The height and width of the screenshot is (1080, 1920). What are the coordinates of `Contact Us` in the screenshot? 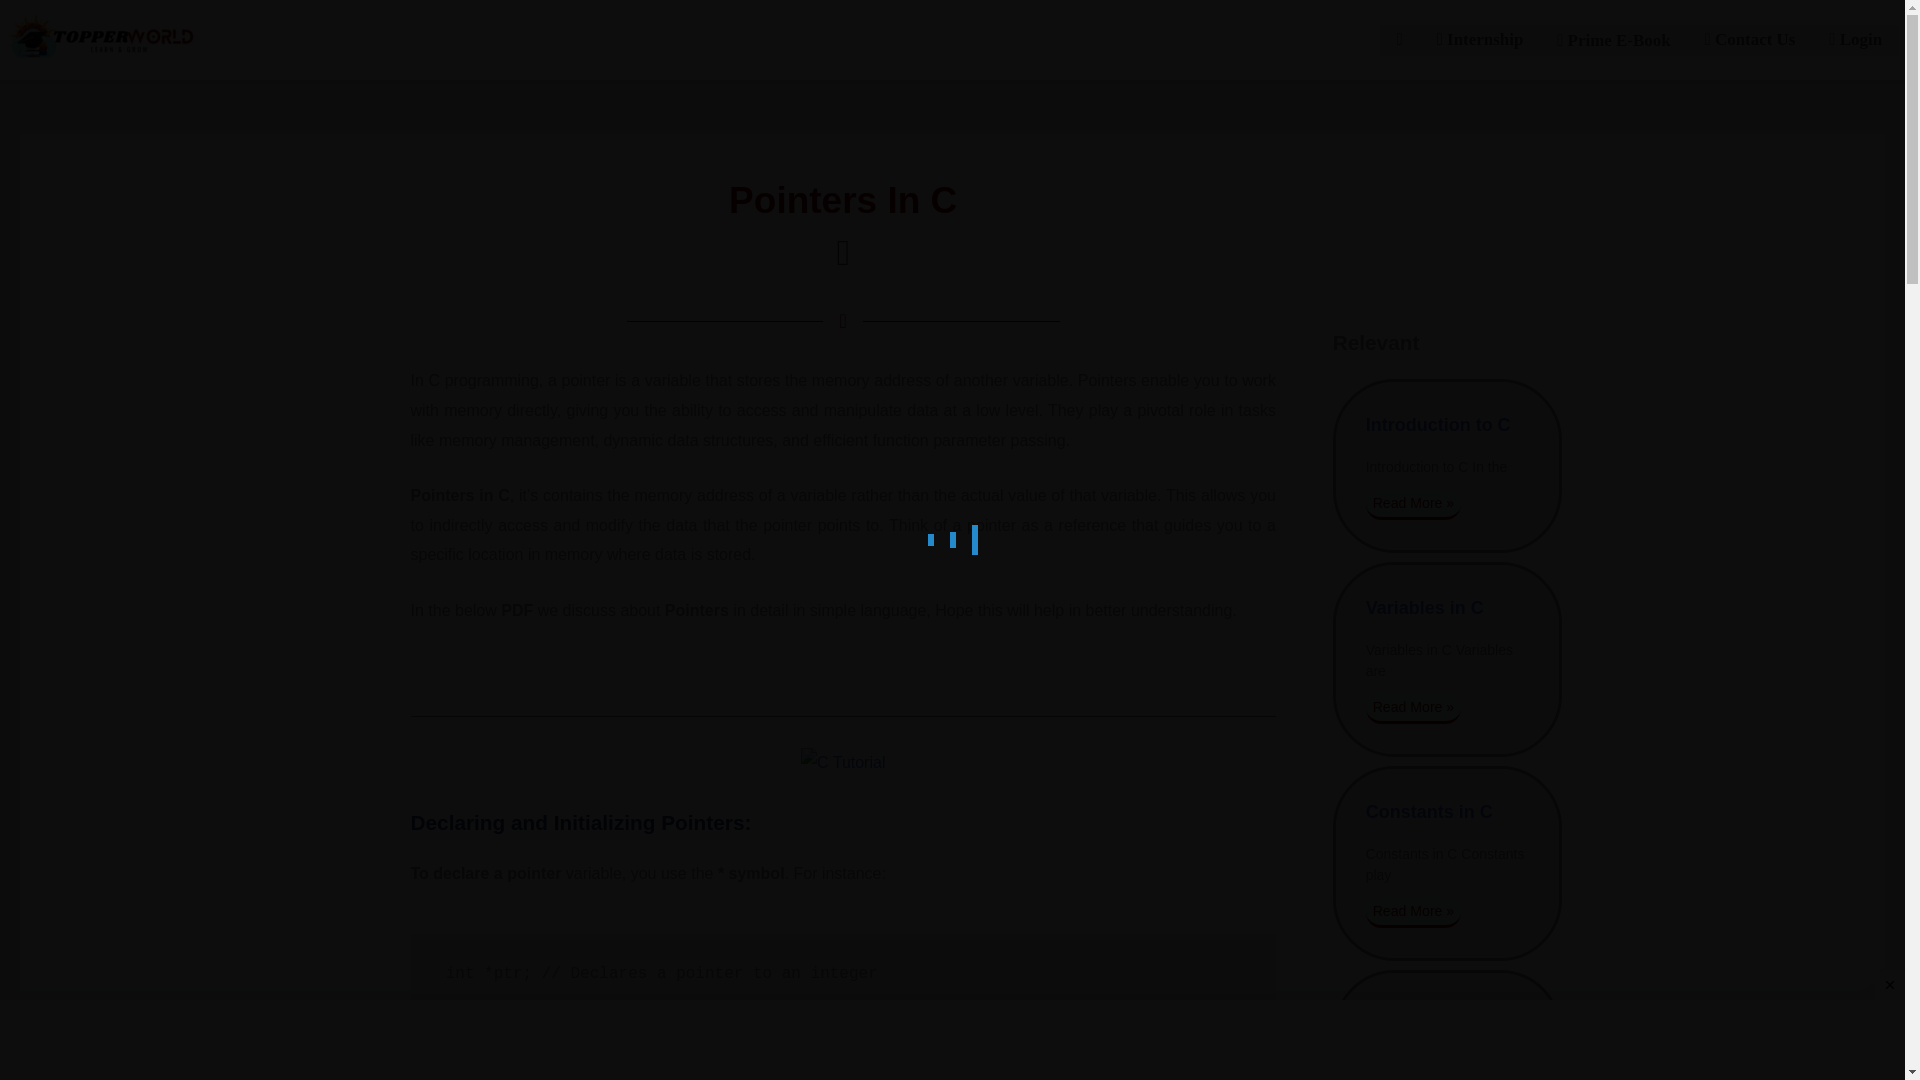 It's located at (1750, 40).